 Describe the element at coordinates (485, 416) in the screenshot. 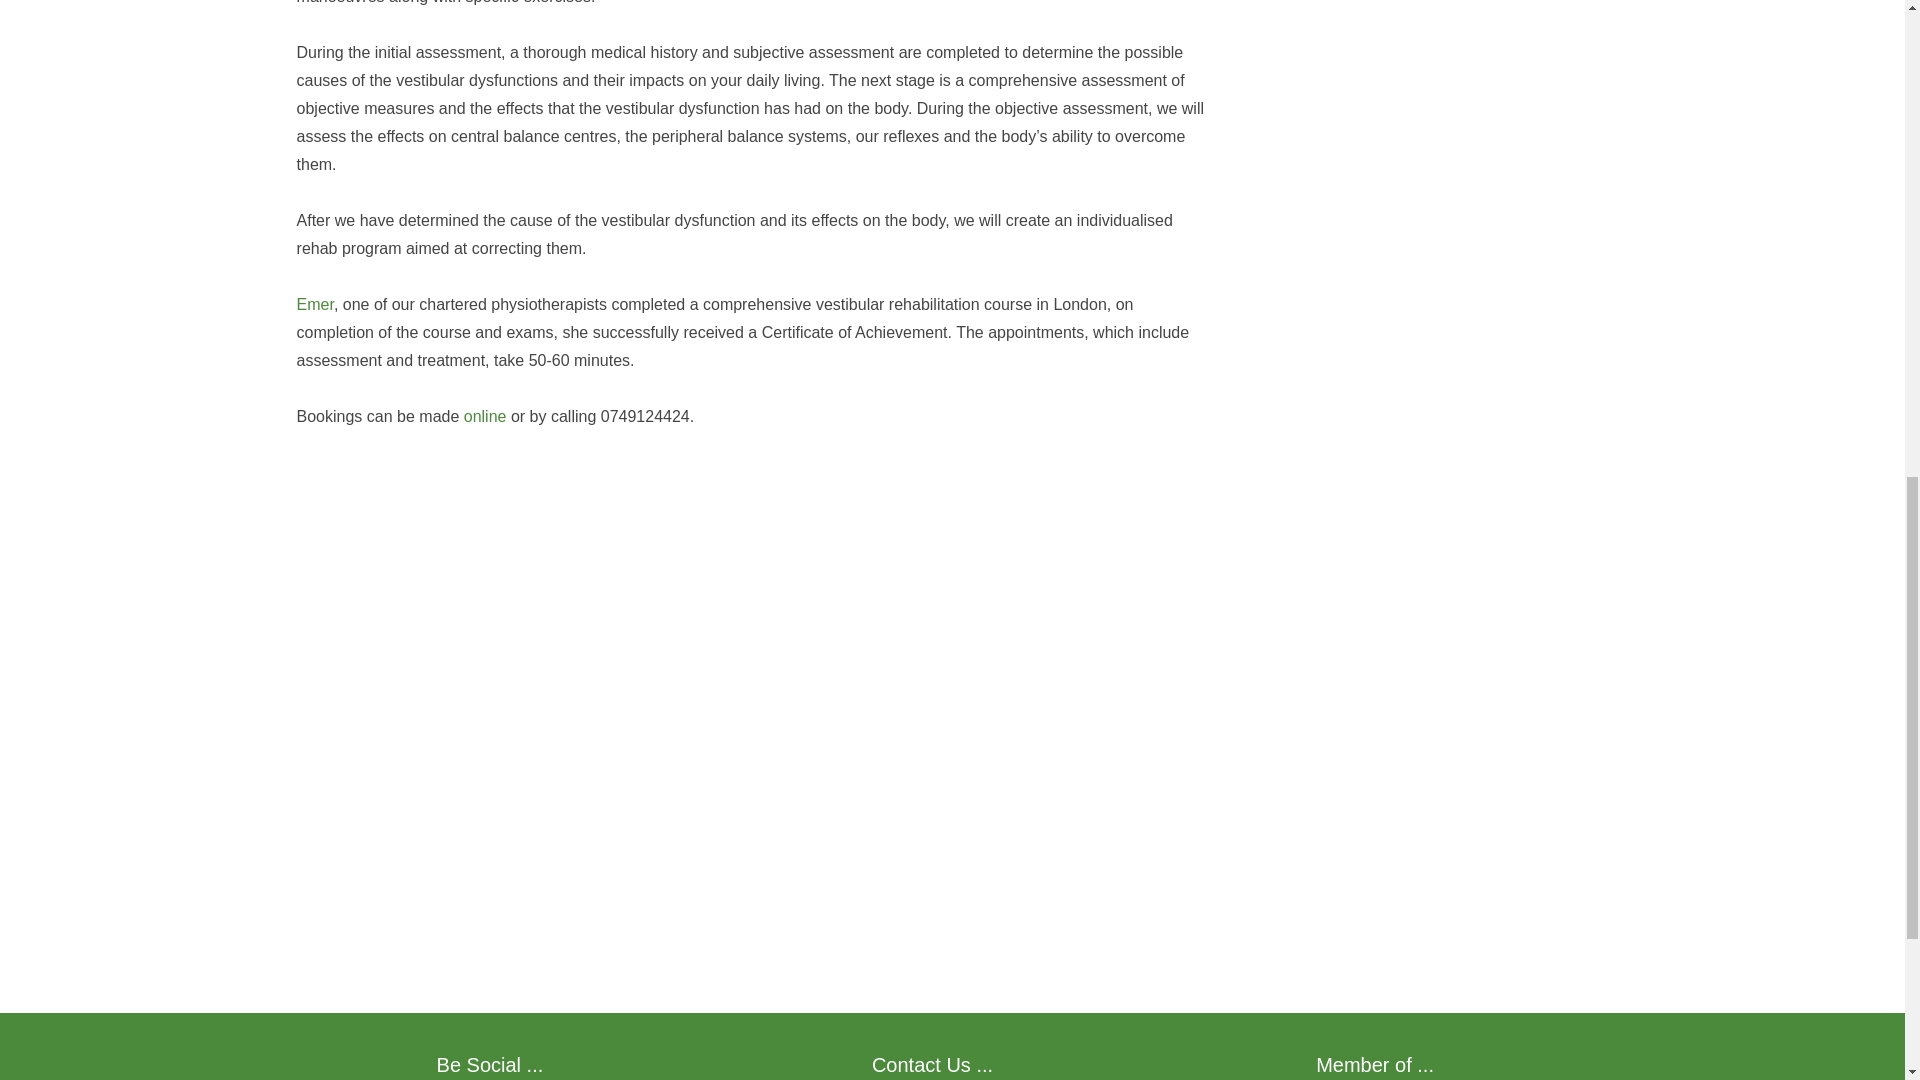

I see `online` at that location.